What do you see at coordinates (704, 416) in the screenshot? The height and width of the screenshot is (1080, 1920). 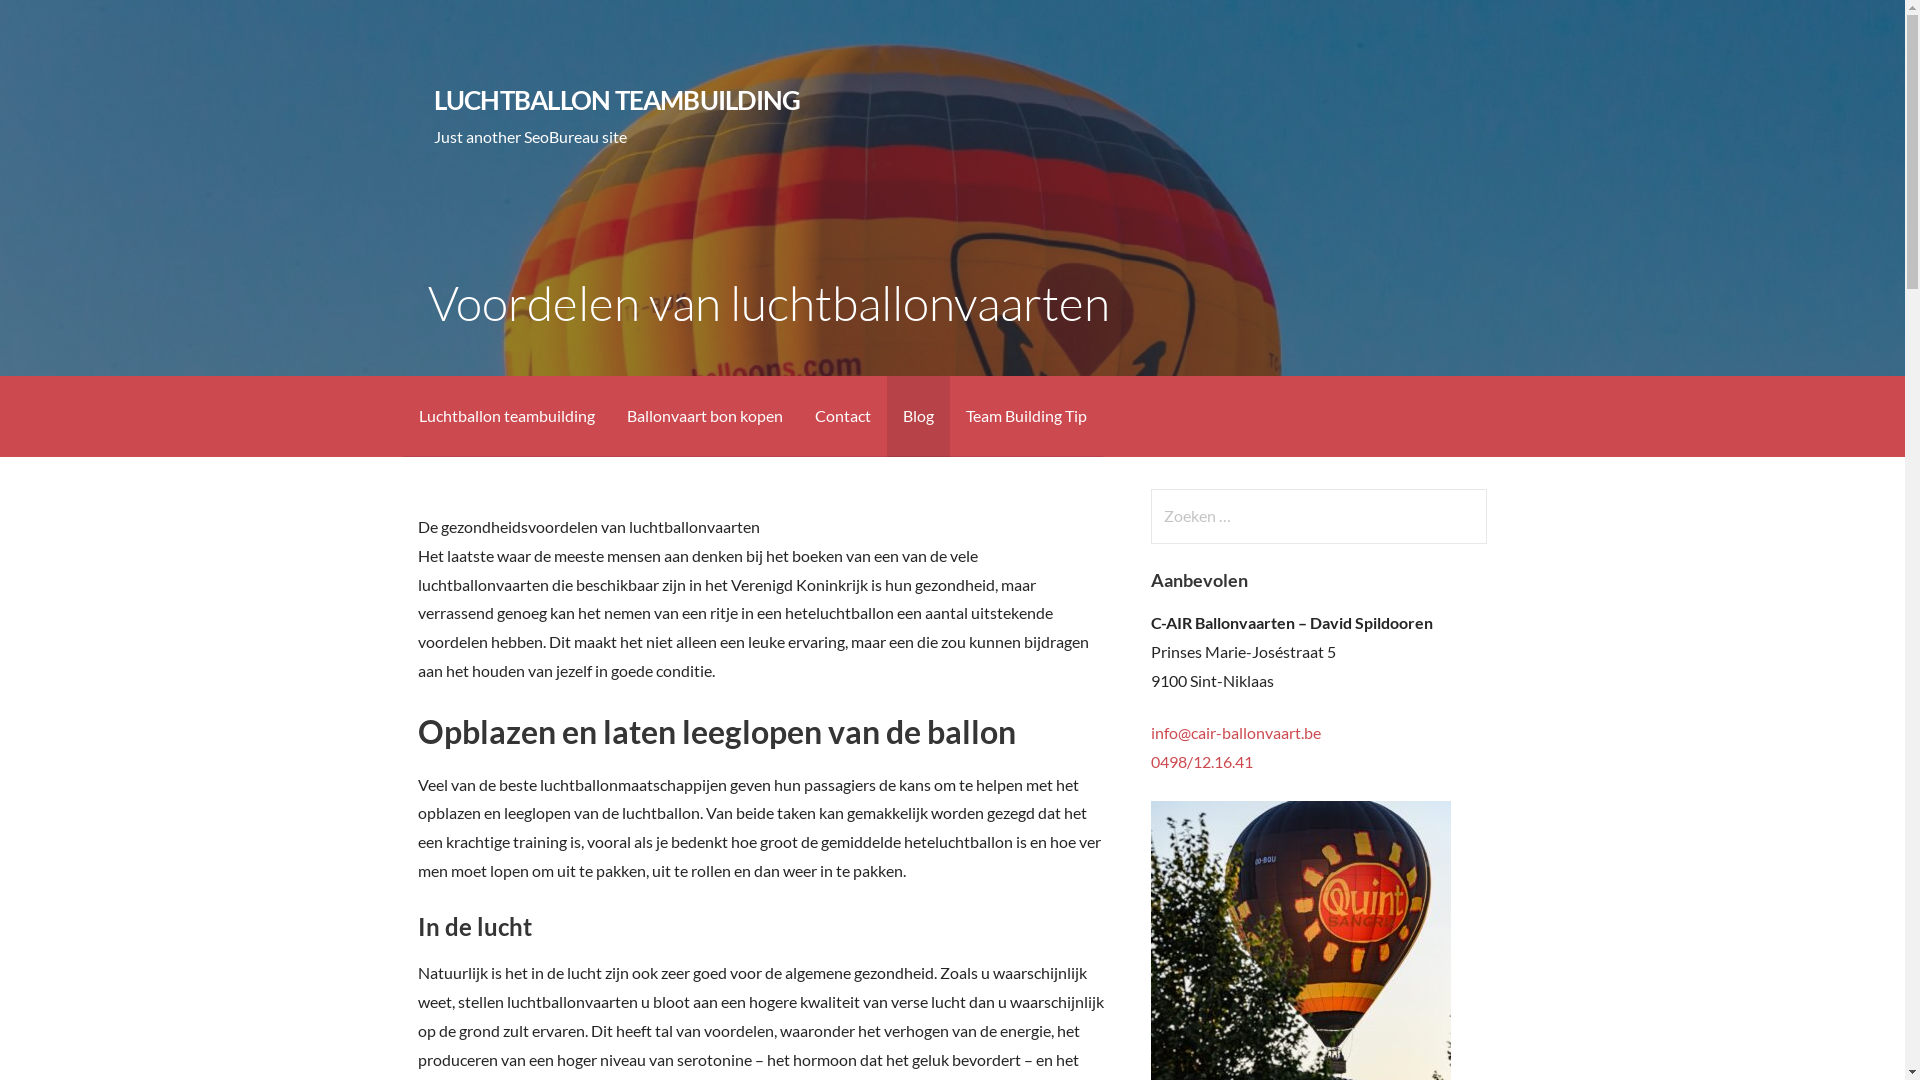 I see `Ballonvaart bon kopen` at bounding box center [704, 416].